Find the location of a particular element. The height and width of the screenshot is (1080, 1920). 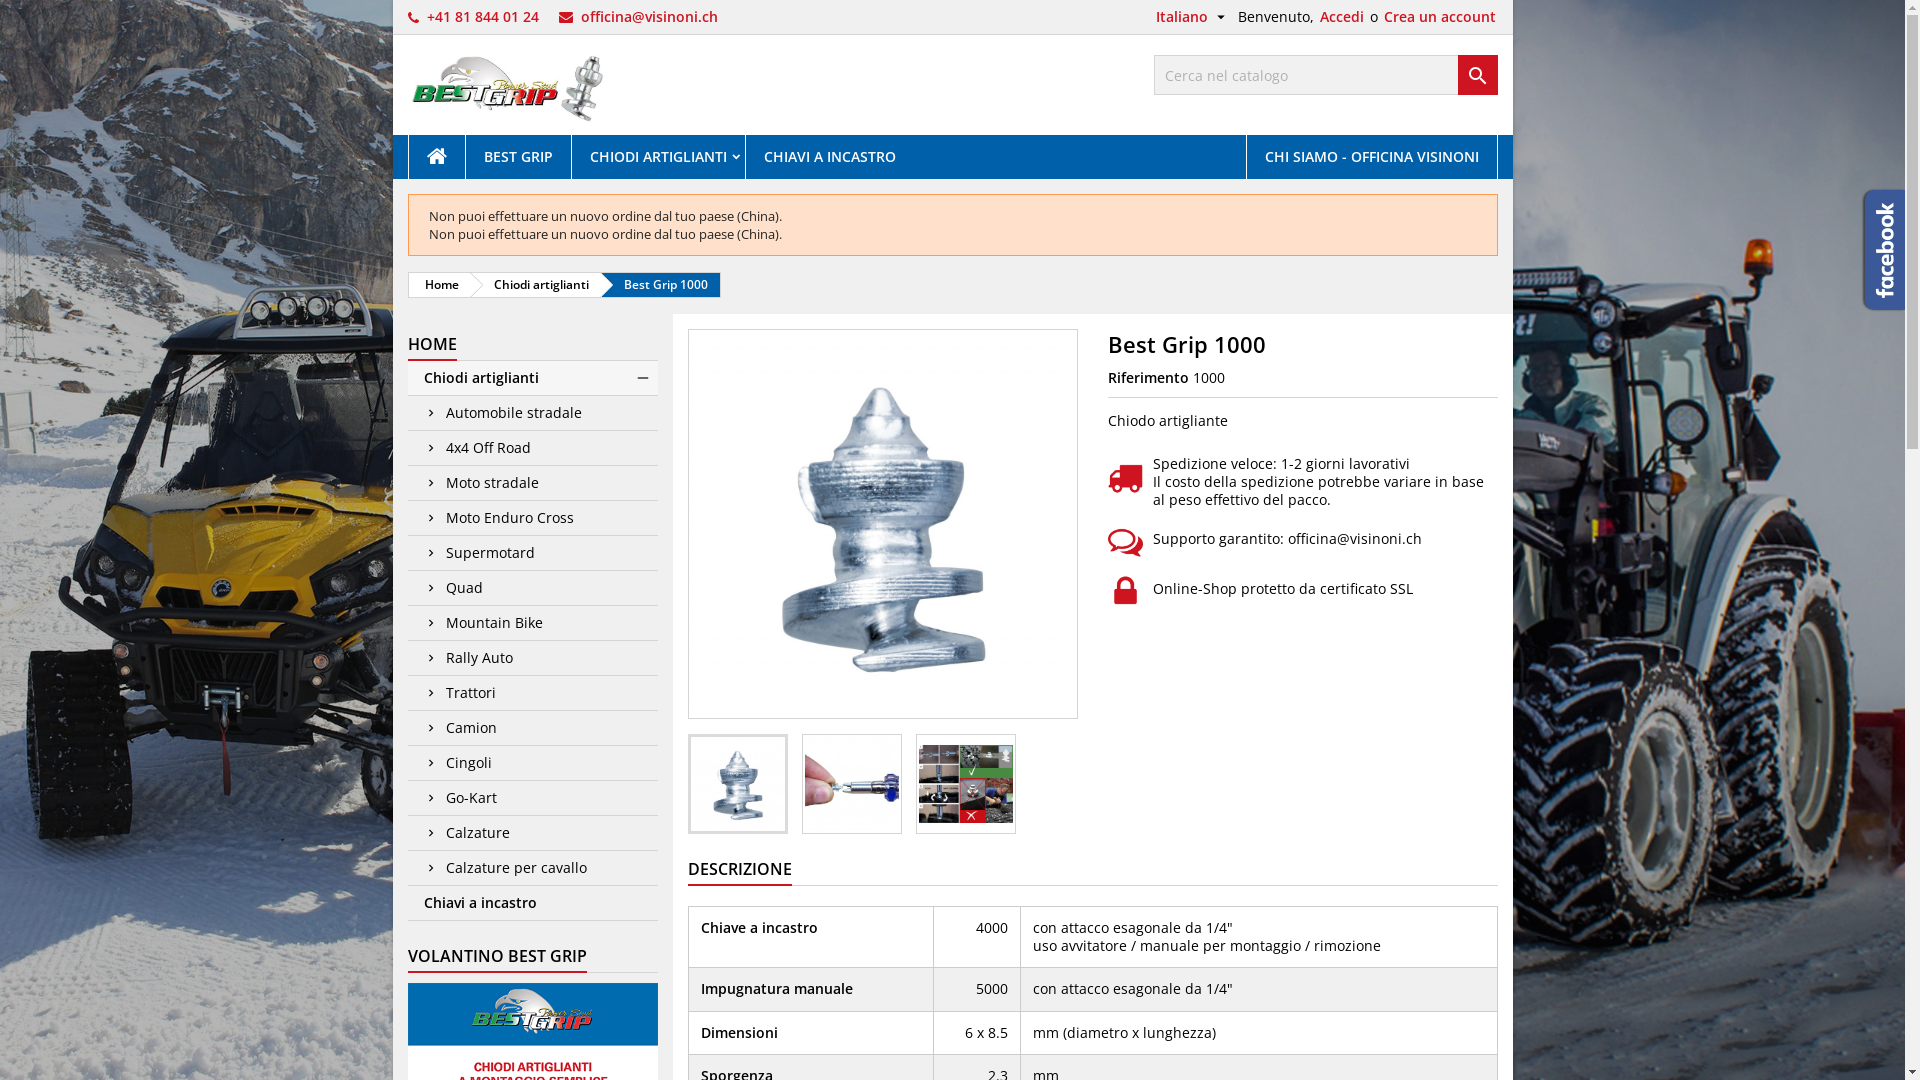

Best Grip 1000 is located at coordinates (661, 285).